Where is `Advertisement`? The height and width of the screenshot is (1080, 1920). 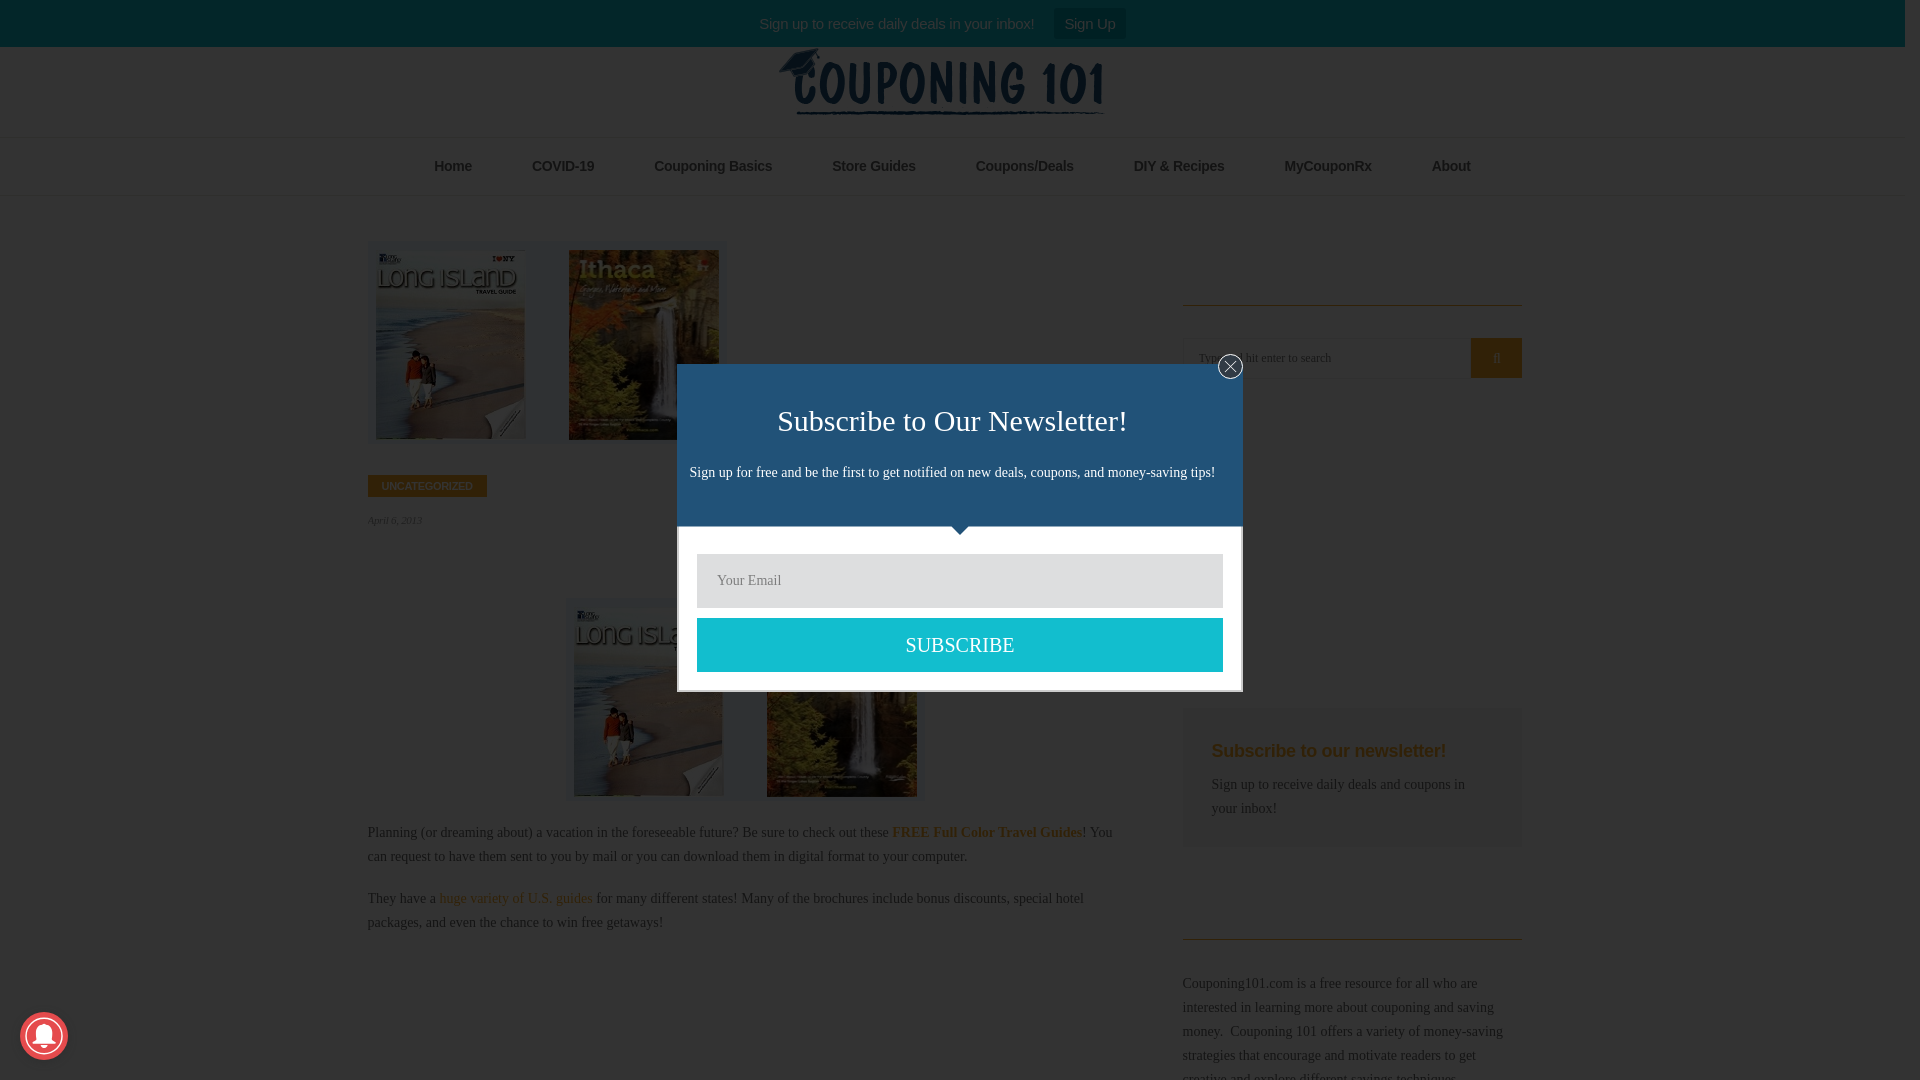
Advertisement is located at coordinates (746, 1016).